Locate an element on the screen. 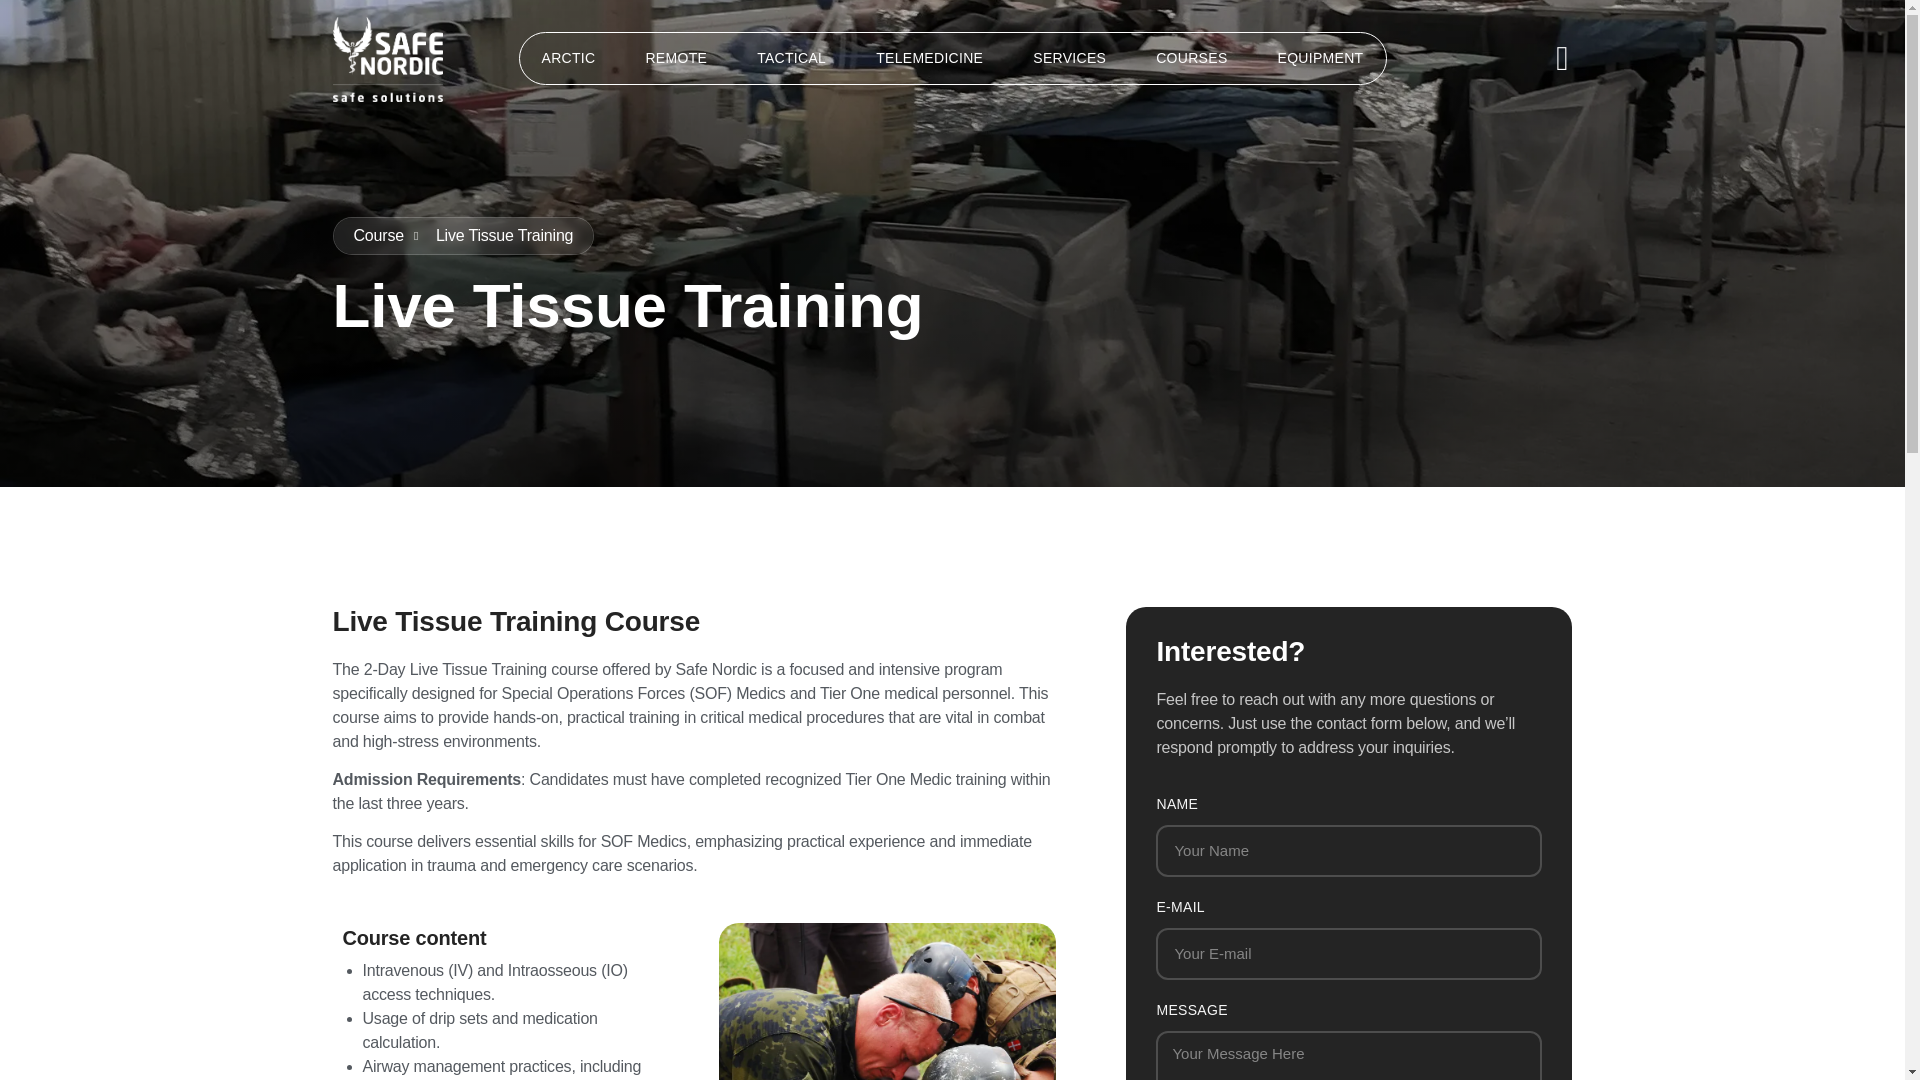  ARCTIC is located at coordinates (569, 58).